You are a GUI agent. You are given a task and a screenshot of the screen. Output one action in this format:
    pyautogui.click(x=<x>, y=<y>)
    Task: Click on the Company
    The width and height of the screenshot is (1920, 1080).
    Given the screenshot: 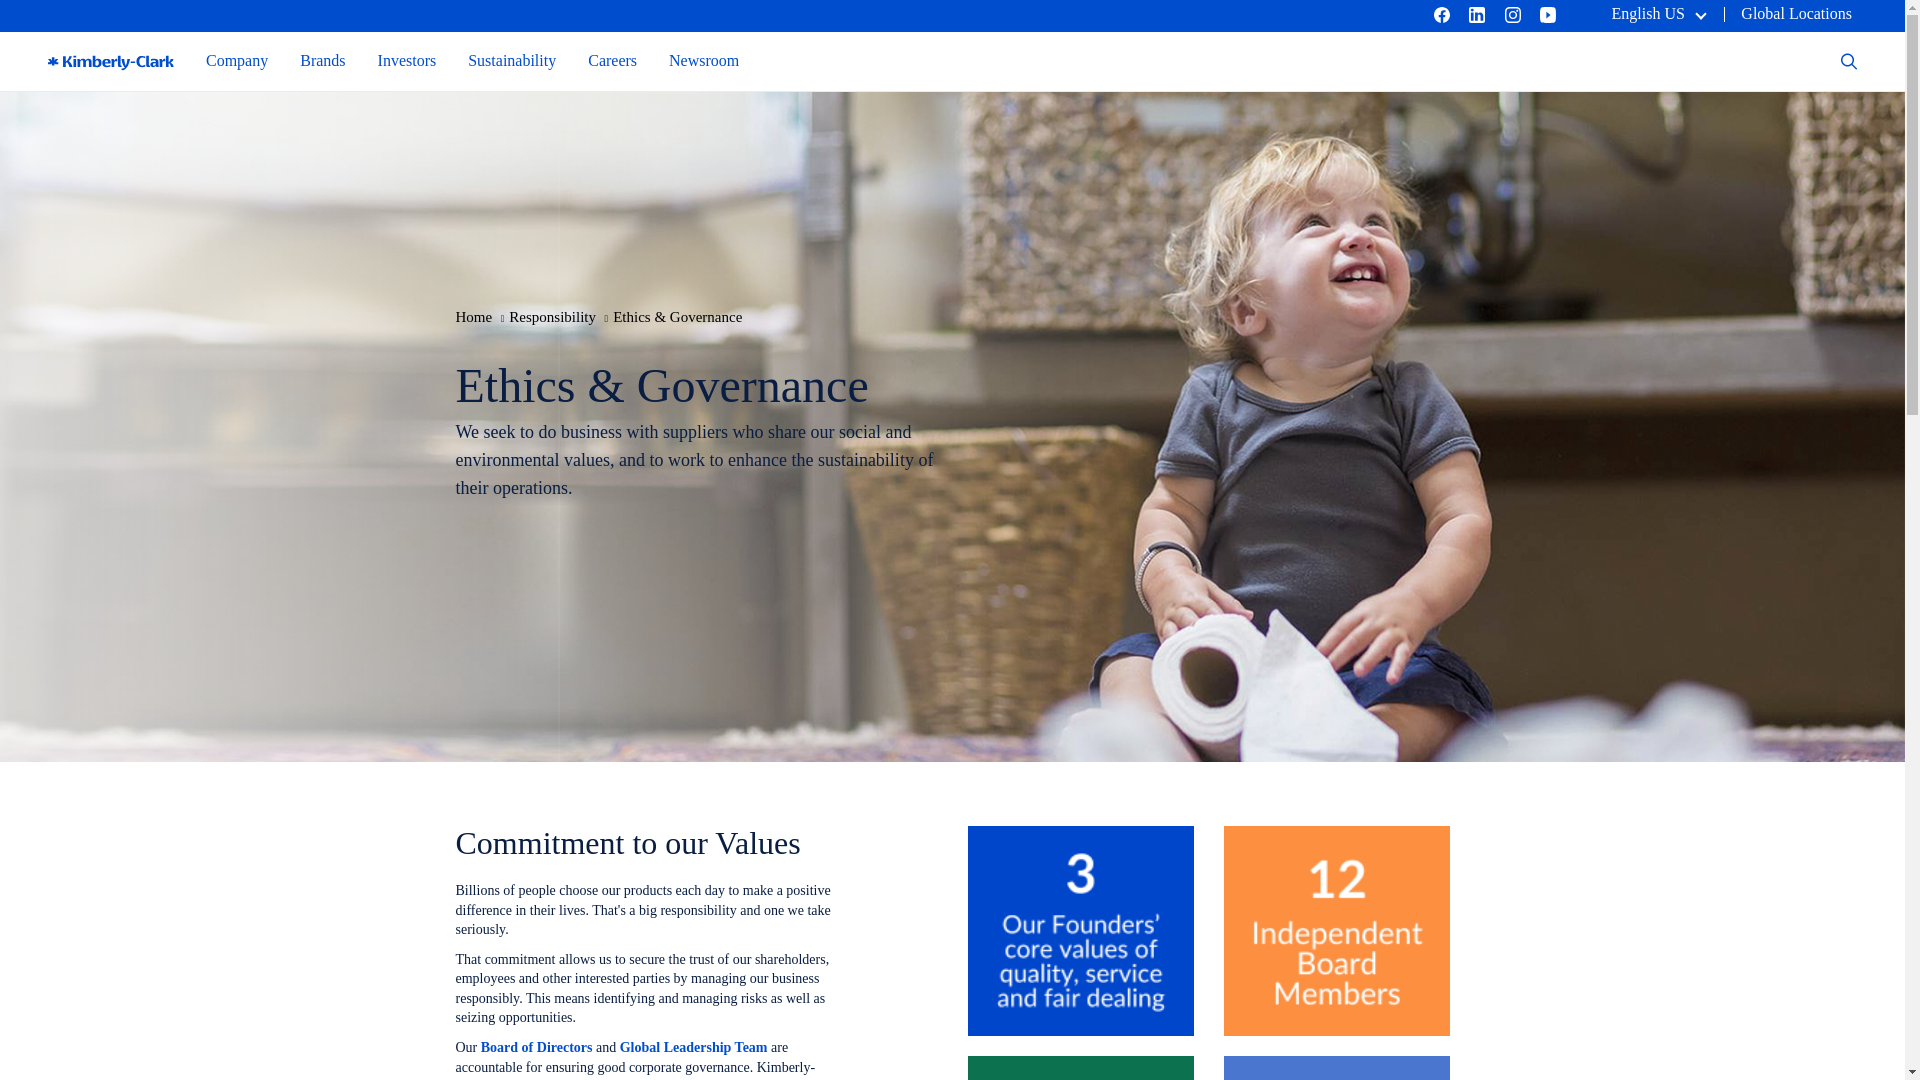 What is the action you would take?
    pyautogui.click(x=236, y=60)
    